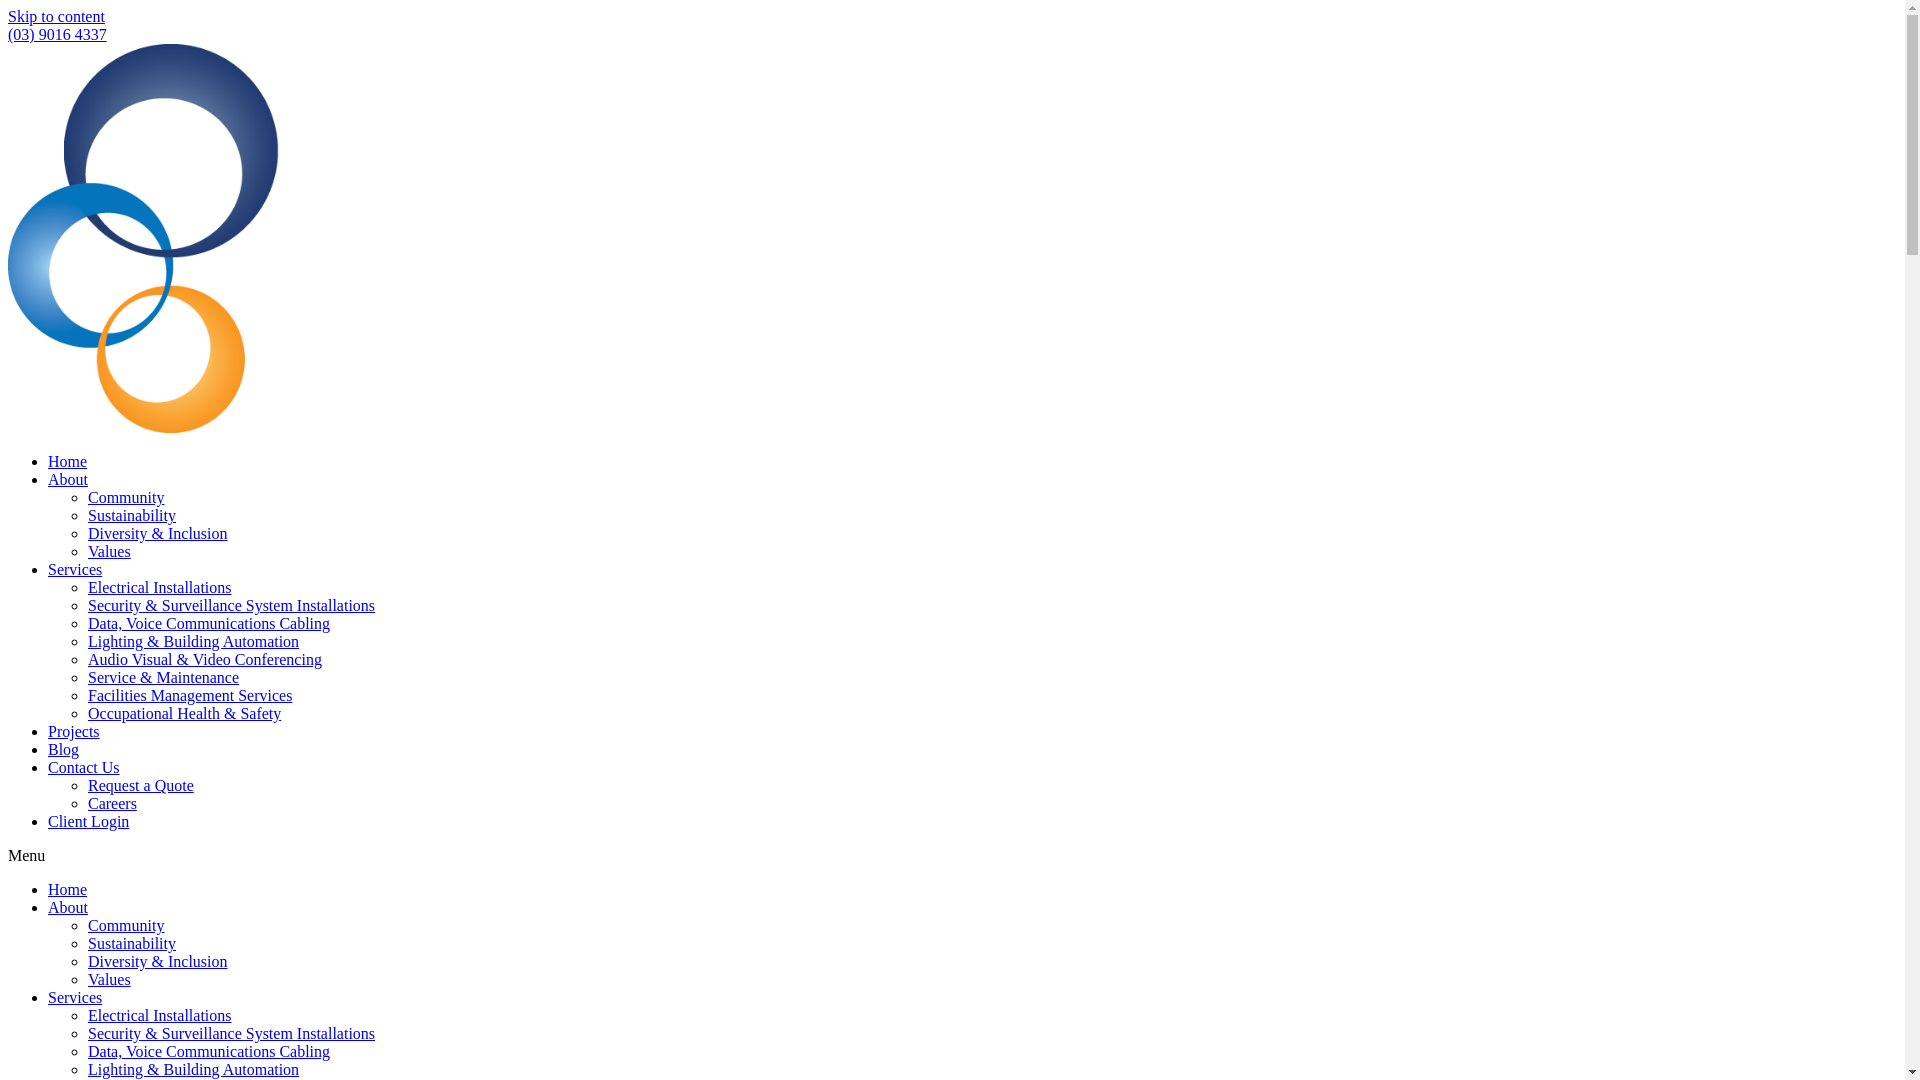 The width and height of the screenshot is (1920, 1080). Describe the element at coordinates (160, 1016) in the screenshot. I see `Electrical Installations` at that location.